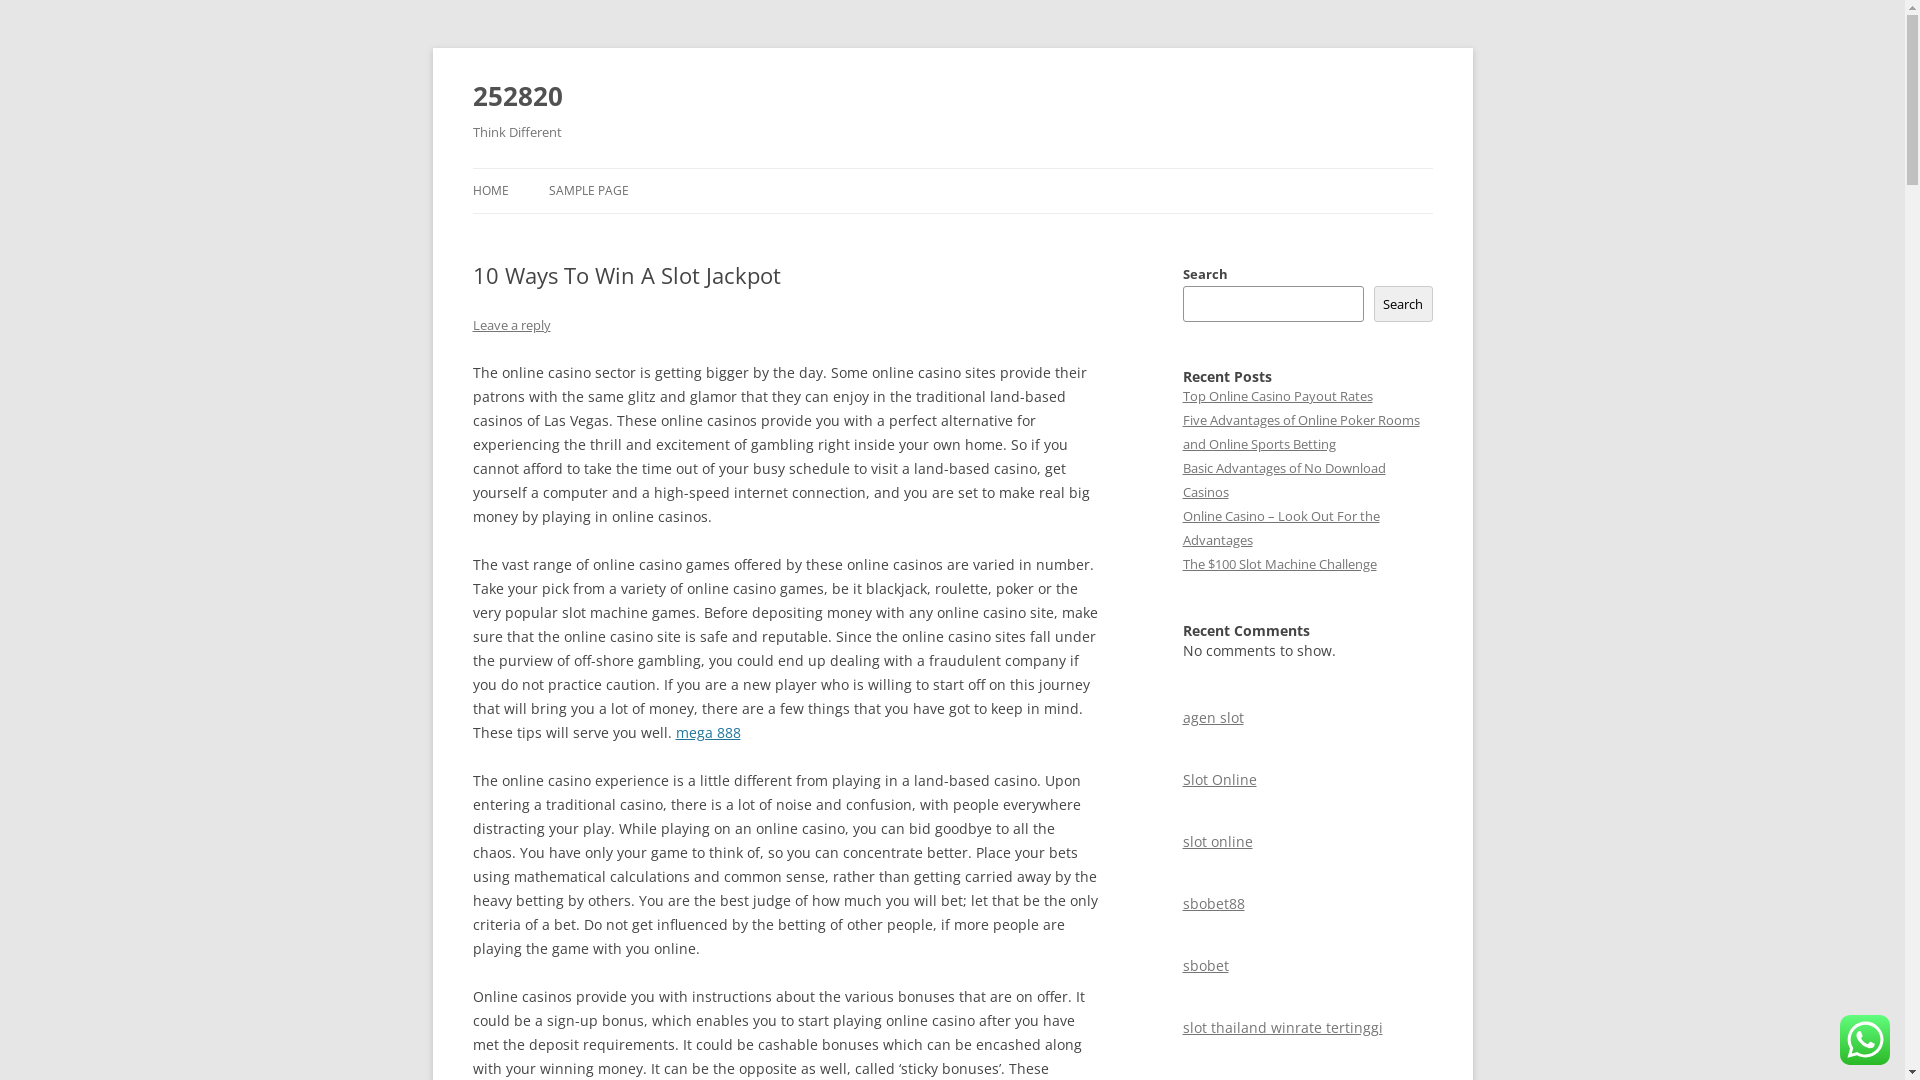 Image resolution: width=1920 pixels, height=1080 pixels. What do you see at coordinates (1279, 564) in the screenshot?
I see `The $100 Slot Machine Challenge` at bounding box center [1279, 564].